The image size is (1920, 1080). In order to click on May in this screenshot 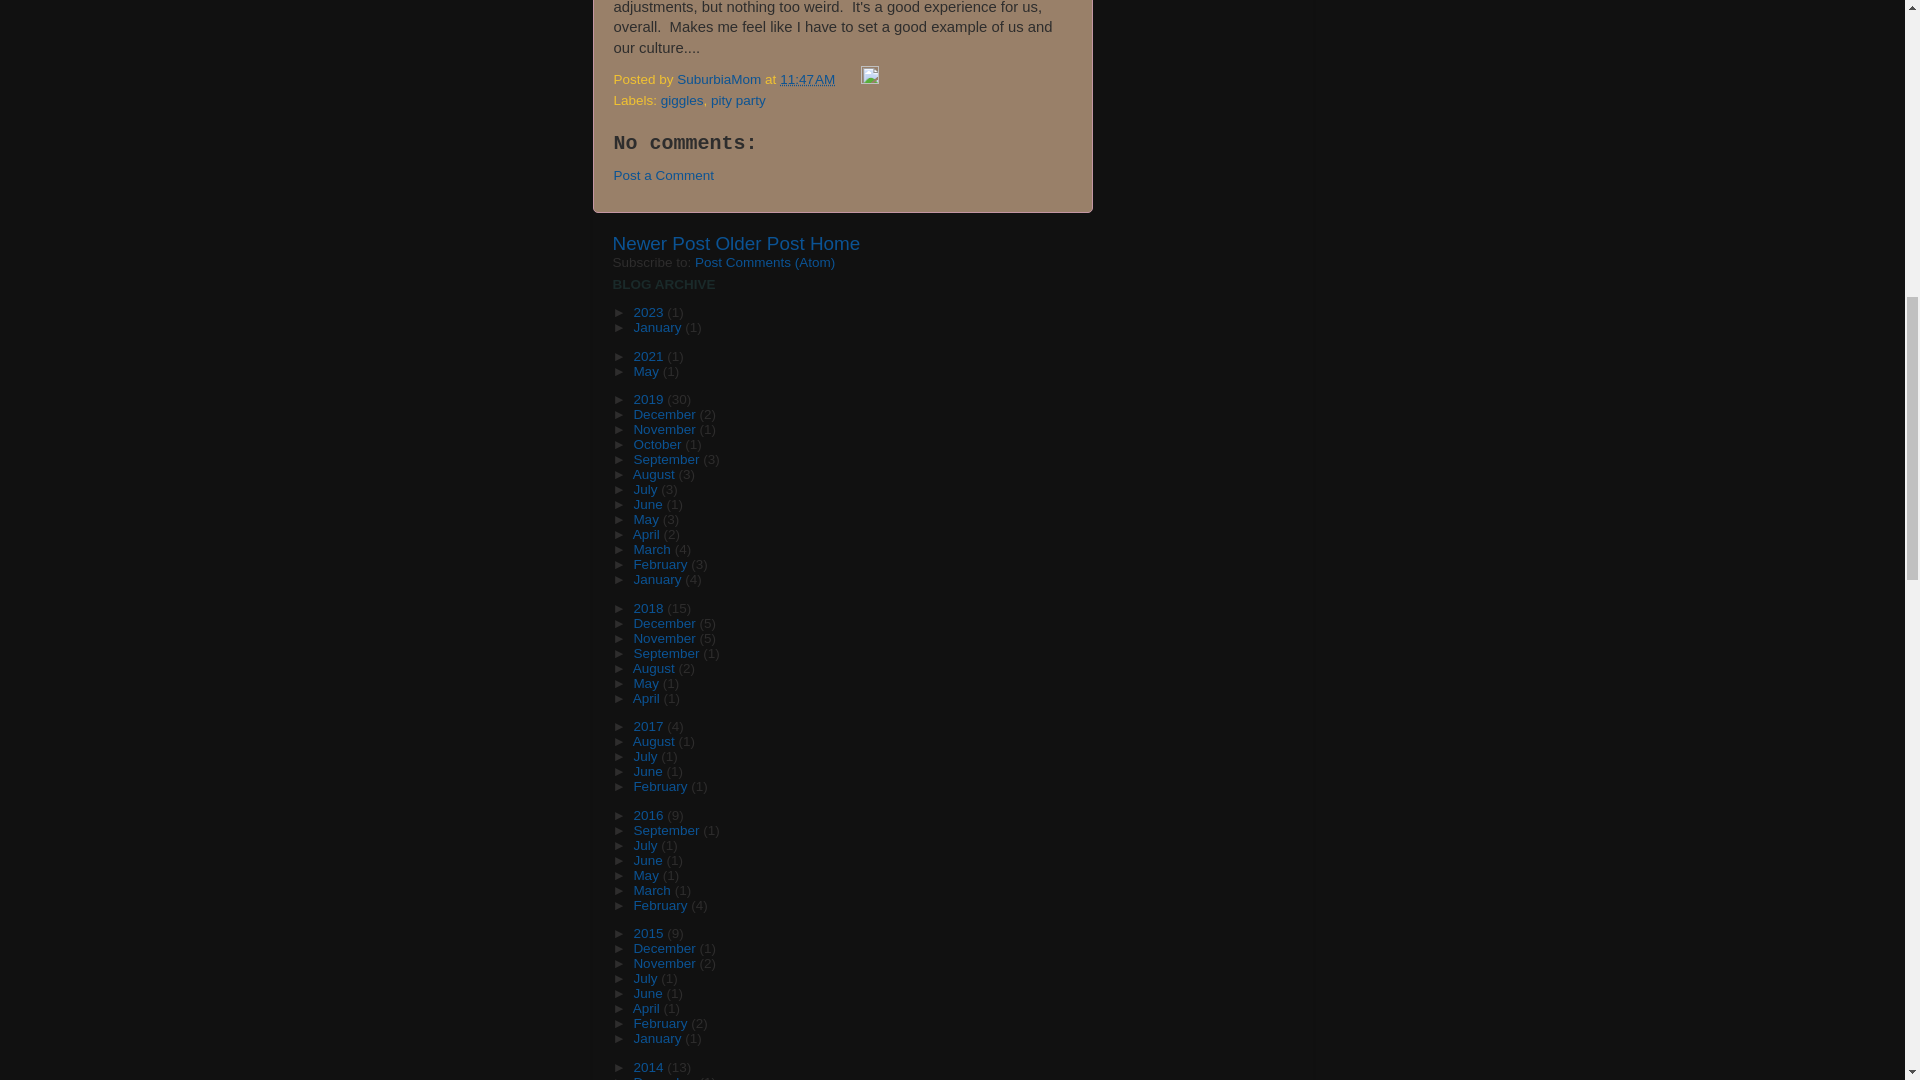, I will do `click(648, 371)`.